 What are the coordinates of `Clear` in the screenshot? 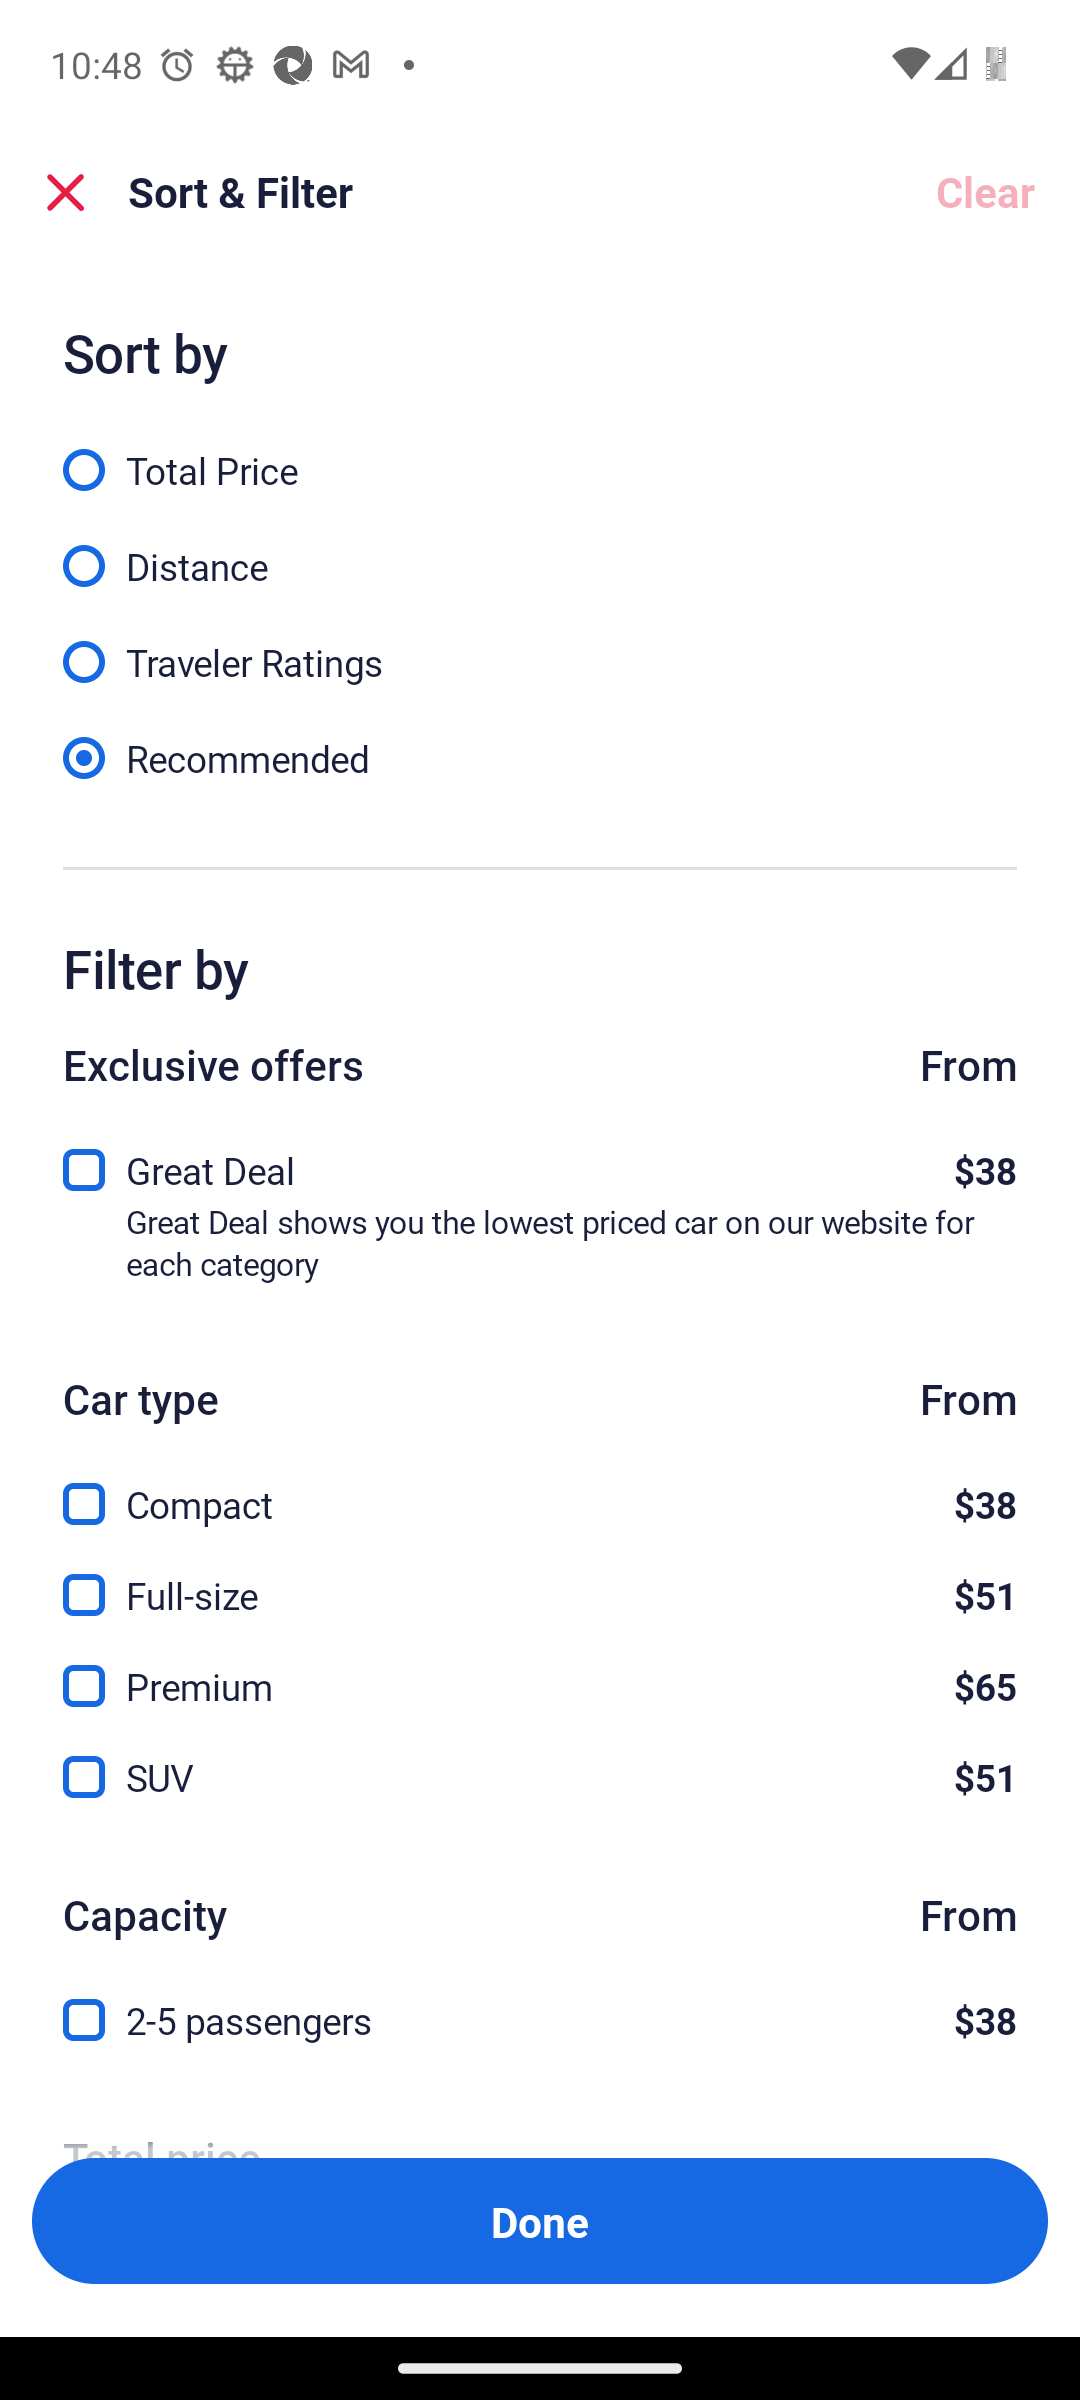 It's located at (984, 192).